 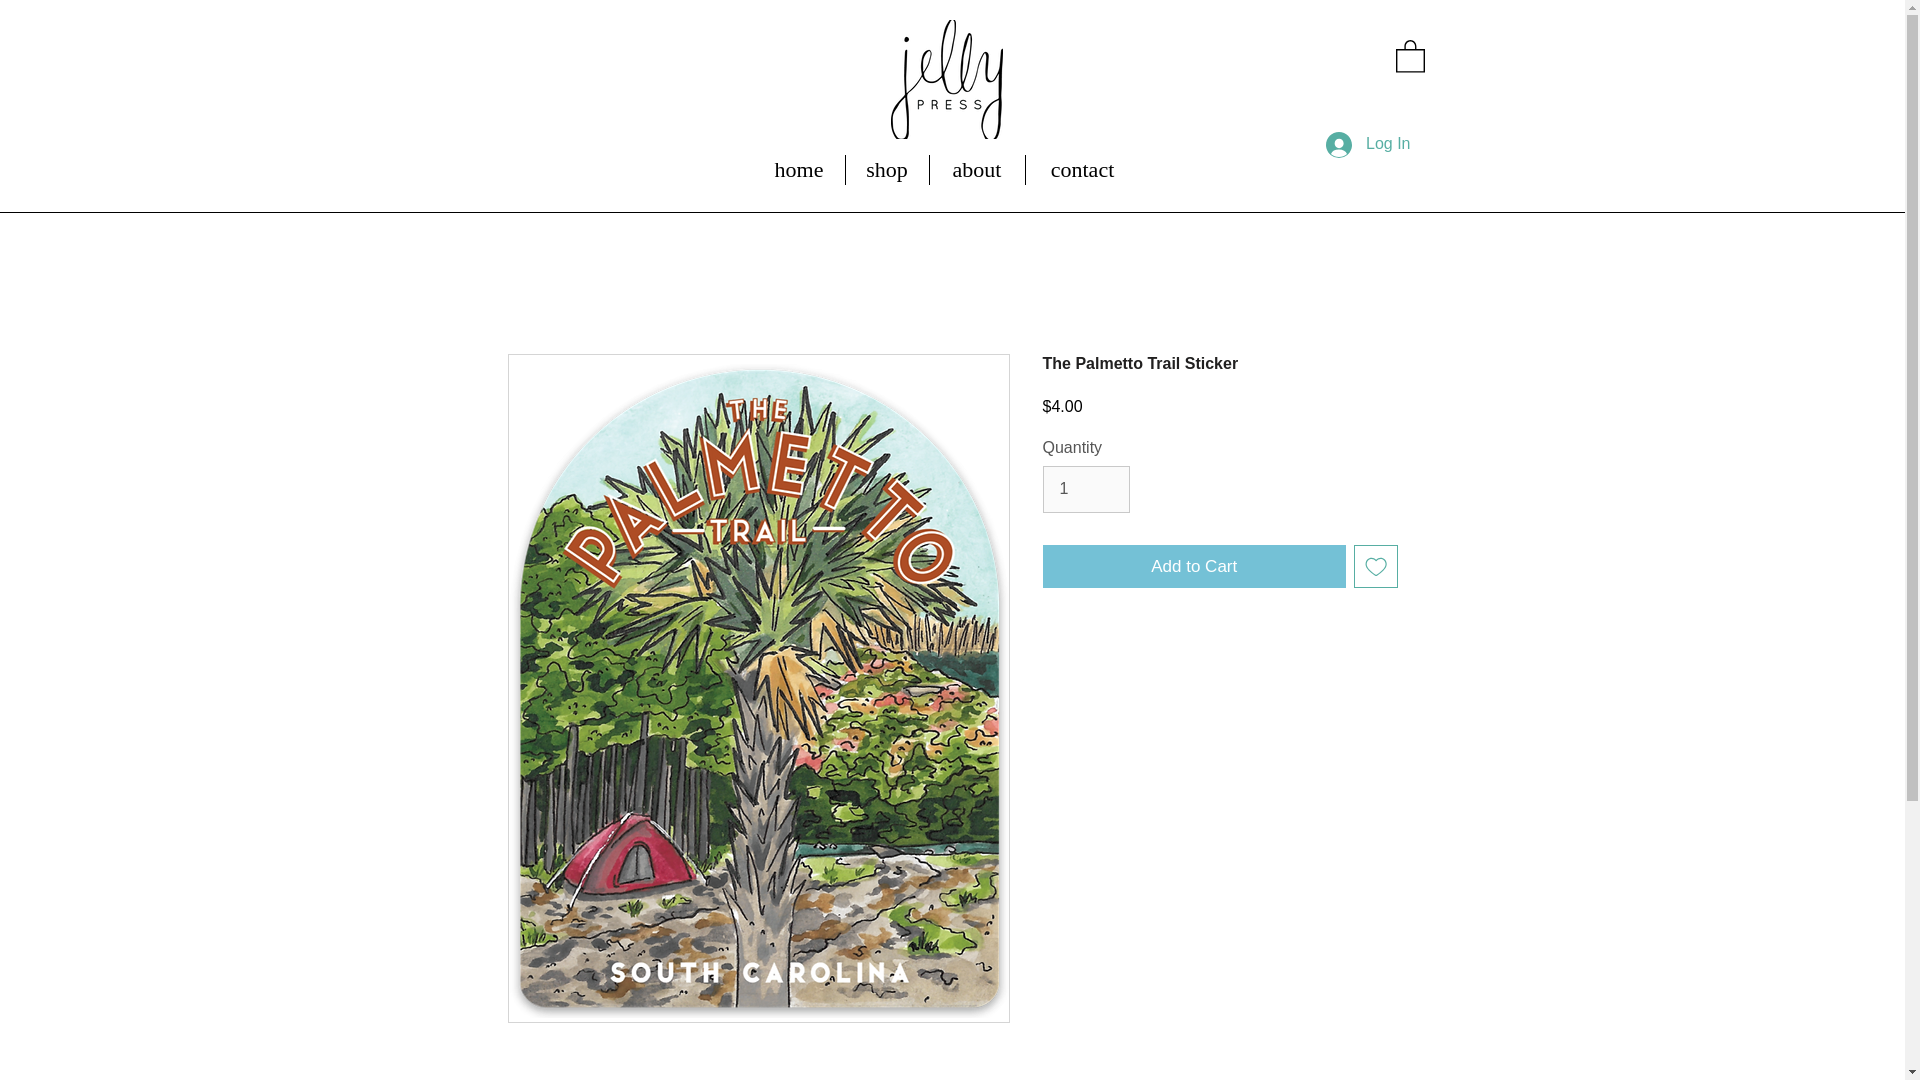 I want to click on contact, so click(x=1082, y=170).